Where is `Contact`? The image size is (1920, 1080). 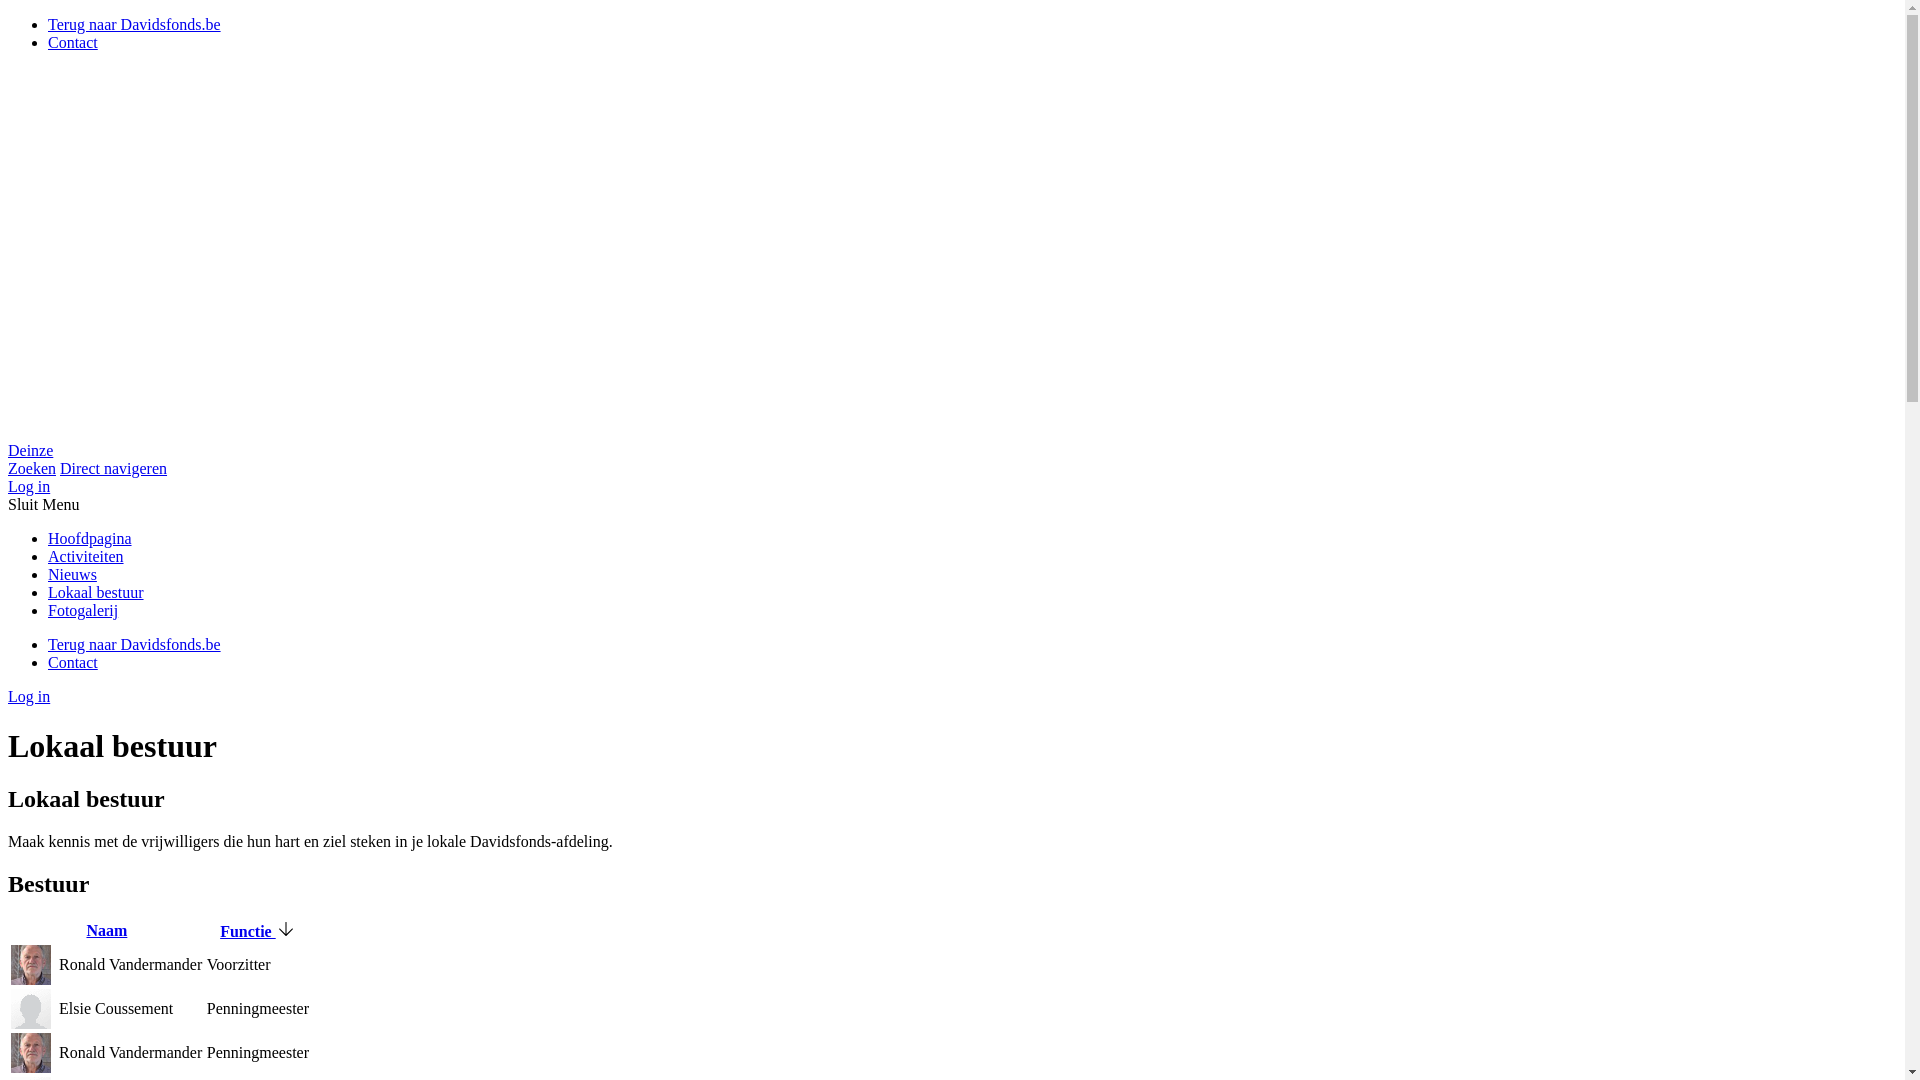 Contact is located at coordinates (73, 42).